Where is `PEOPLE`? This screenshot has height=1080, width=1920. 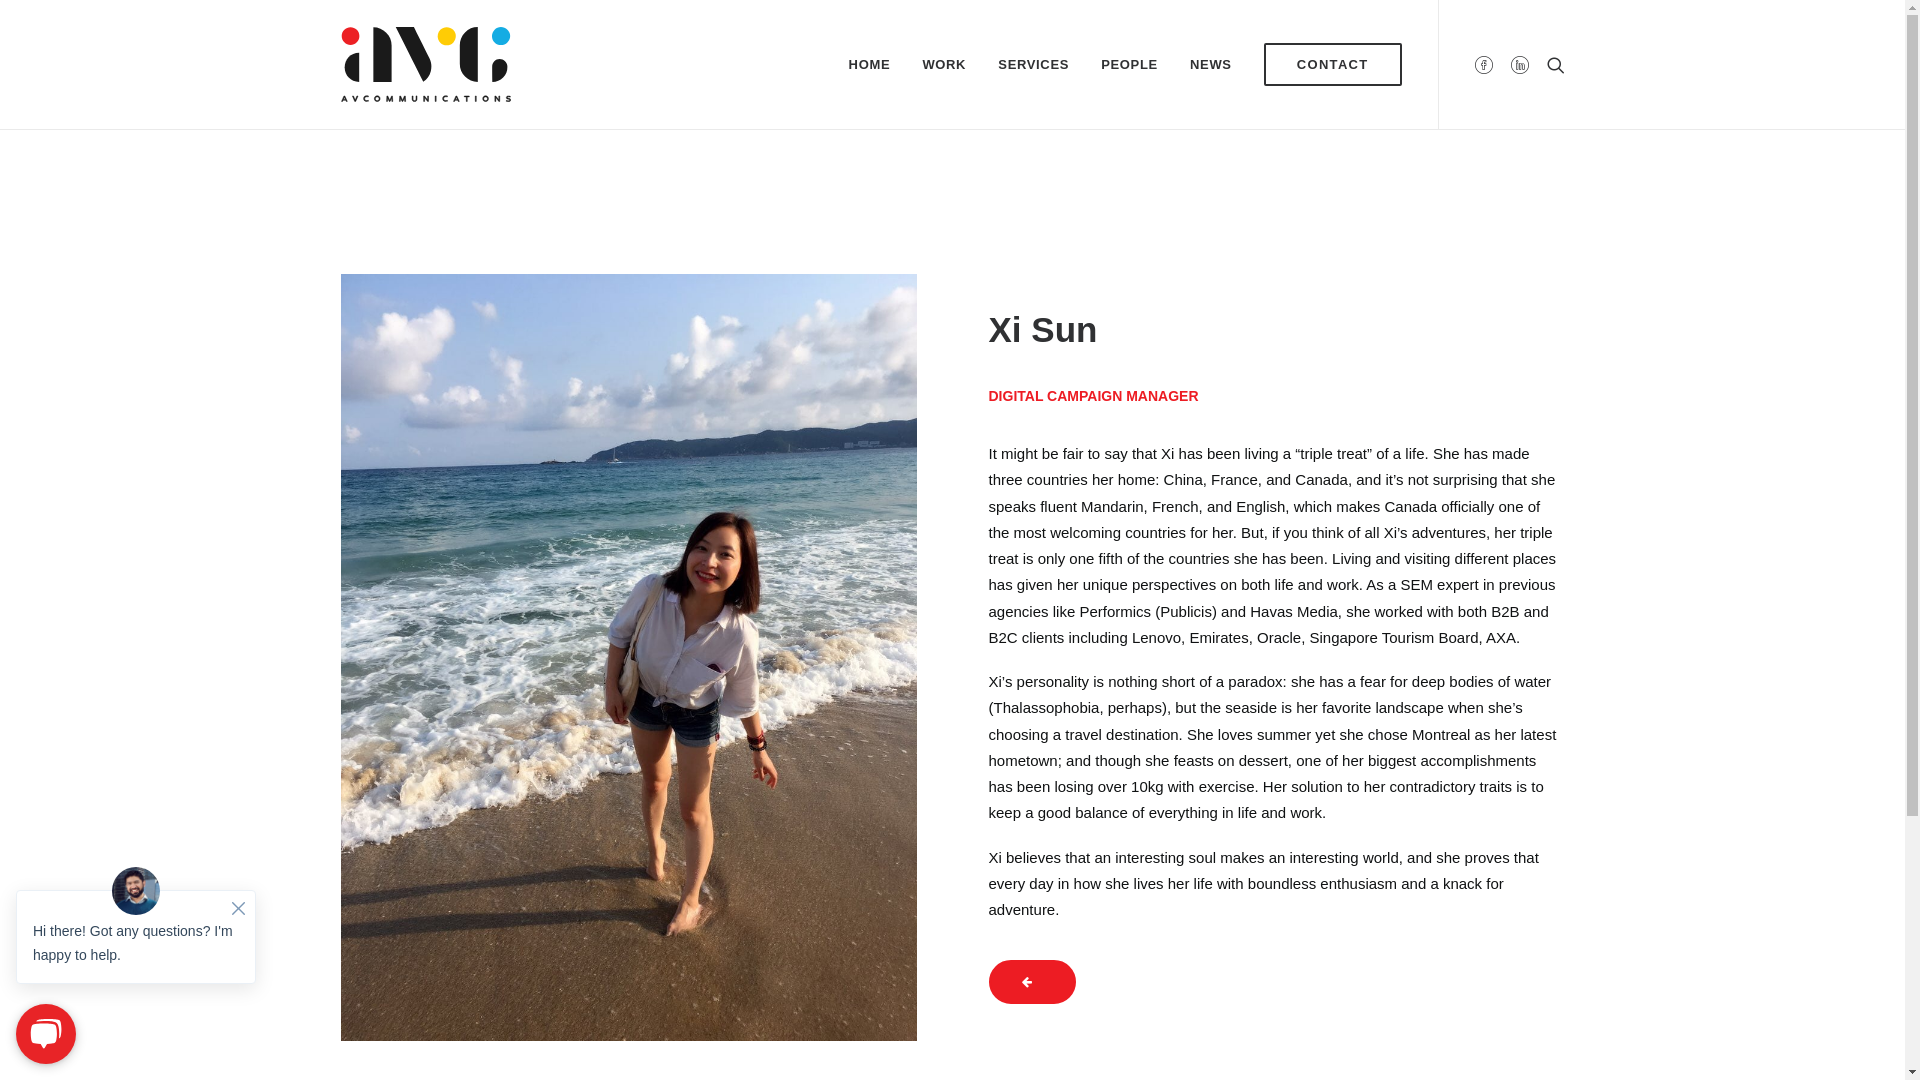
PEOPLE is located at coordinates (1130, 64).